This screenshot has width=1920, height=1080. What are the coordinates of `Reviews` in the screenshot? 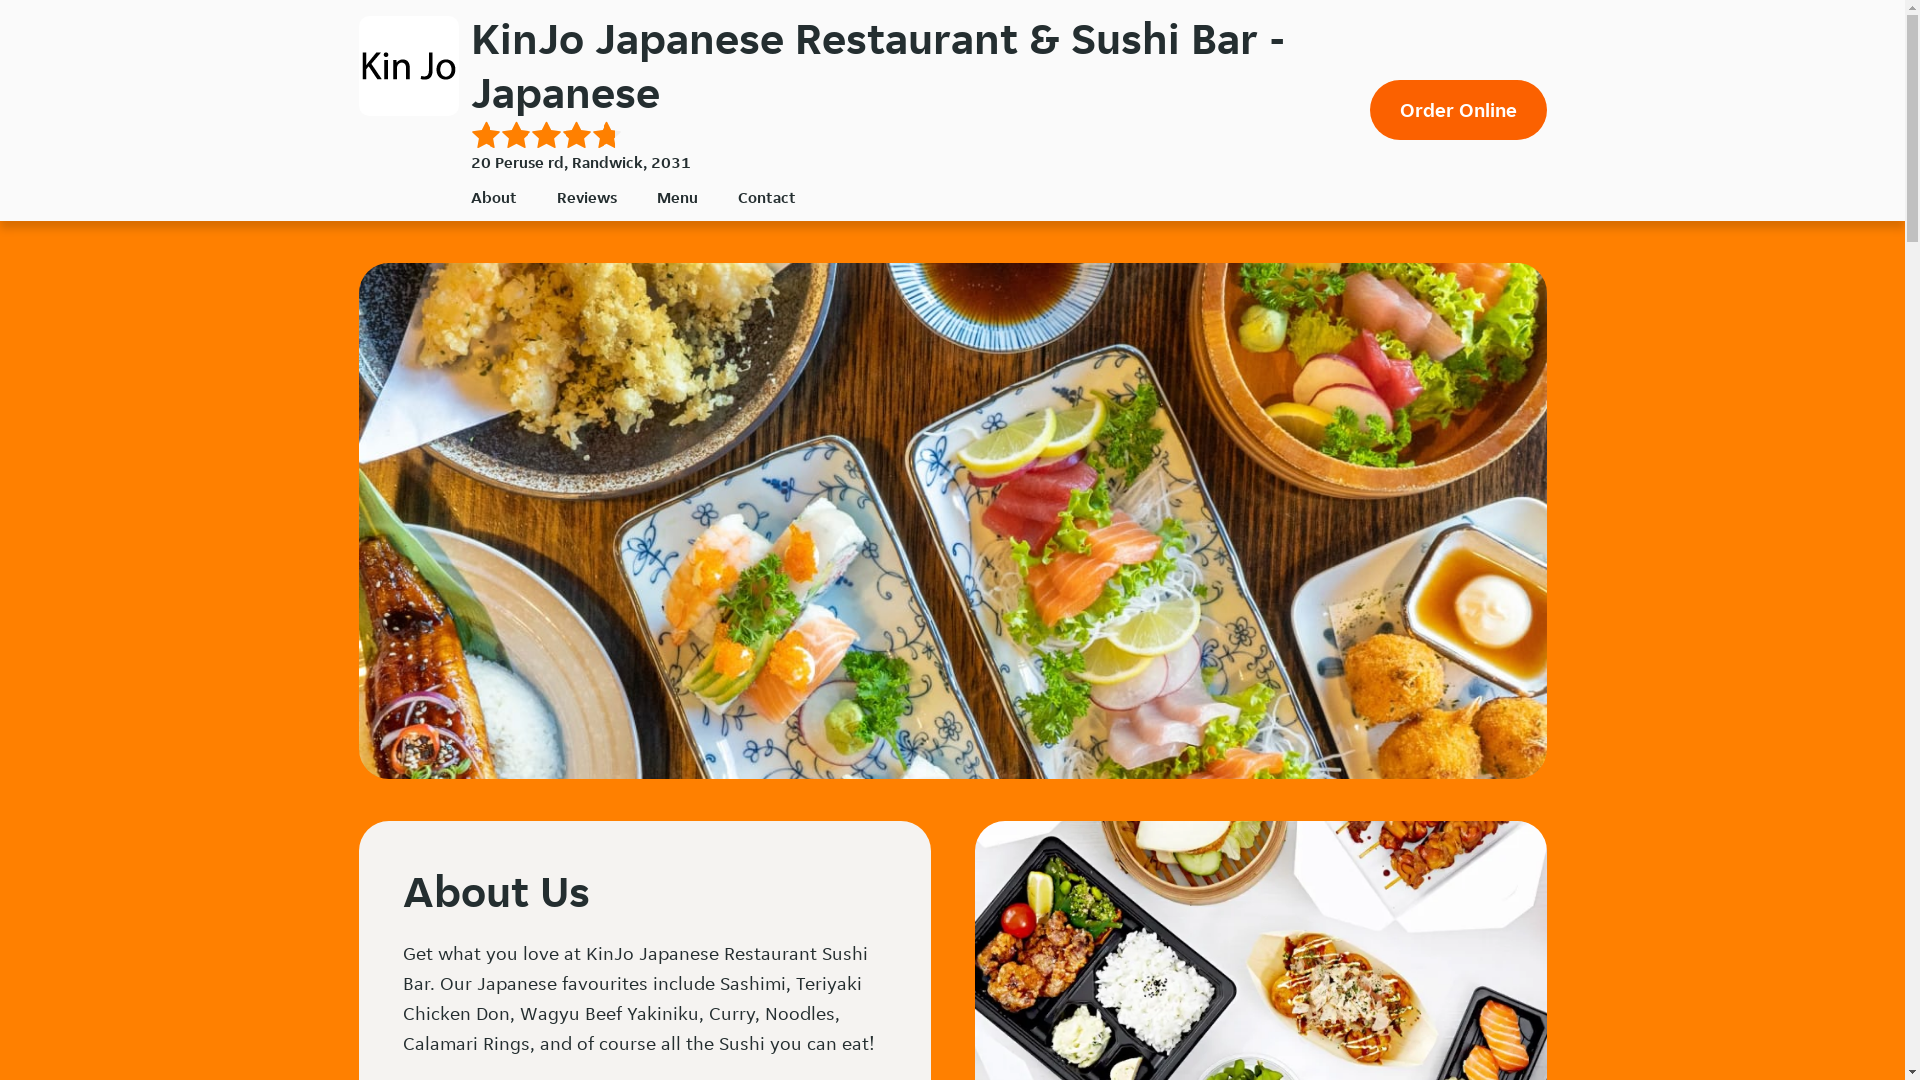 It's located at (586, 197).